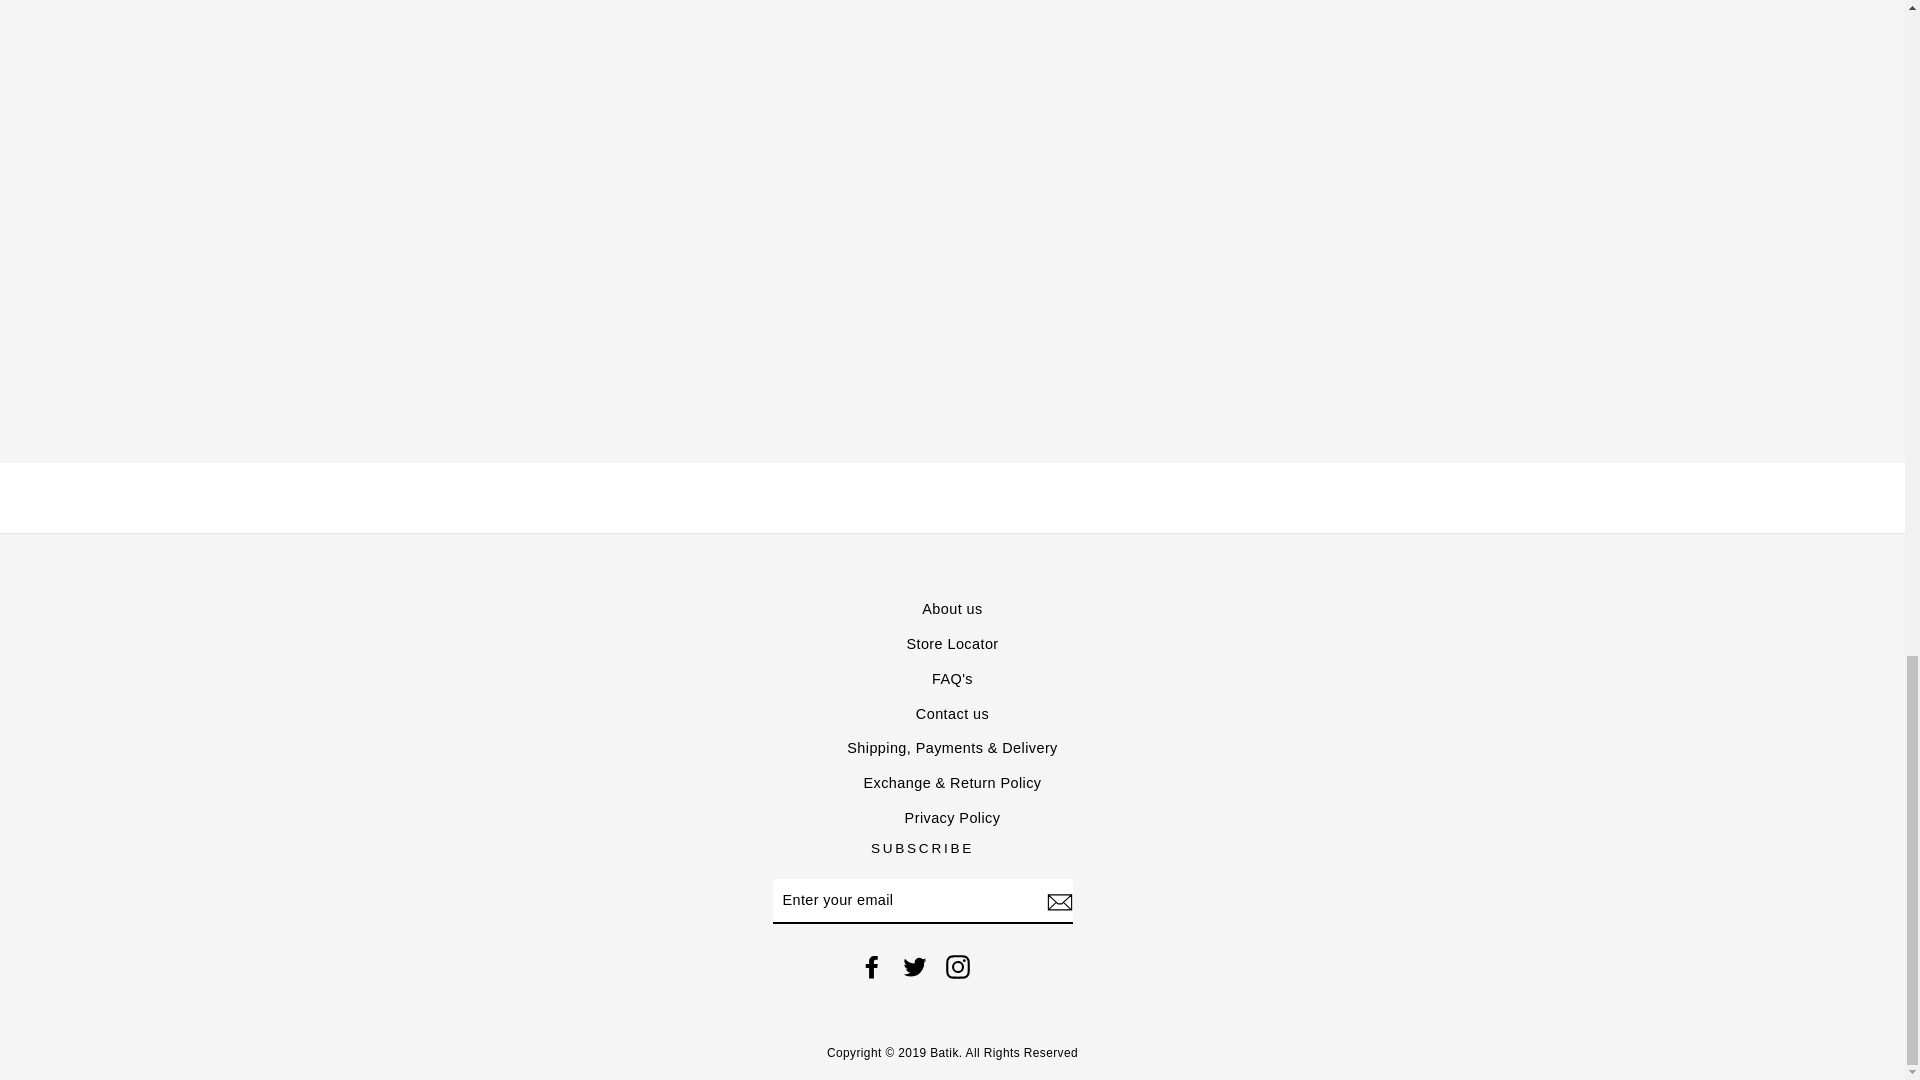 Image resolution: width=1920 pixels, height=1080 pixels. I want to click on BATIK on Instagram, so click(958, 966).